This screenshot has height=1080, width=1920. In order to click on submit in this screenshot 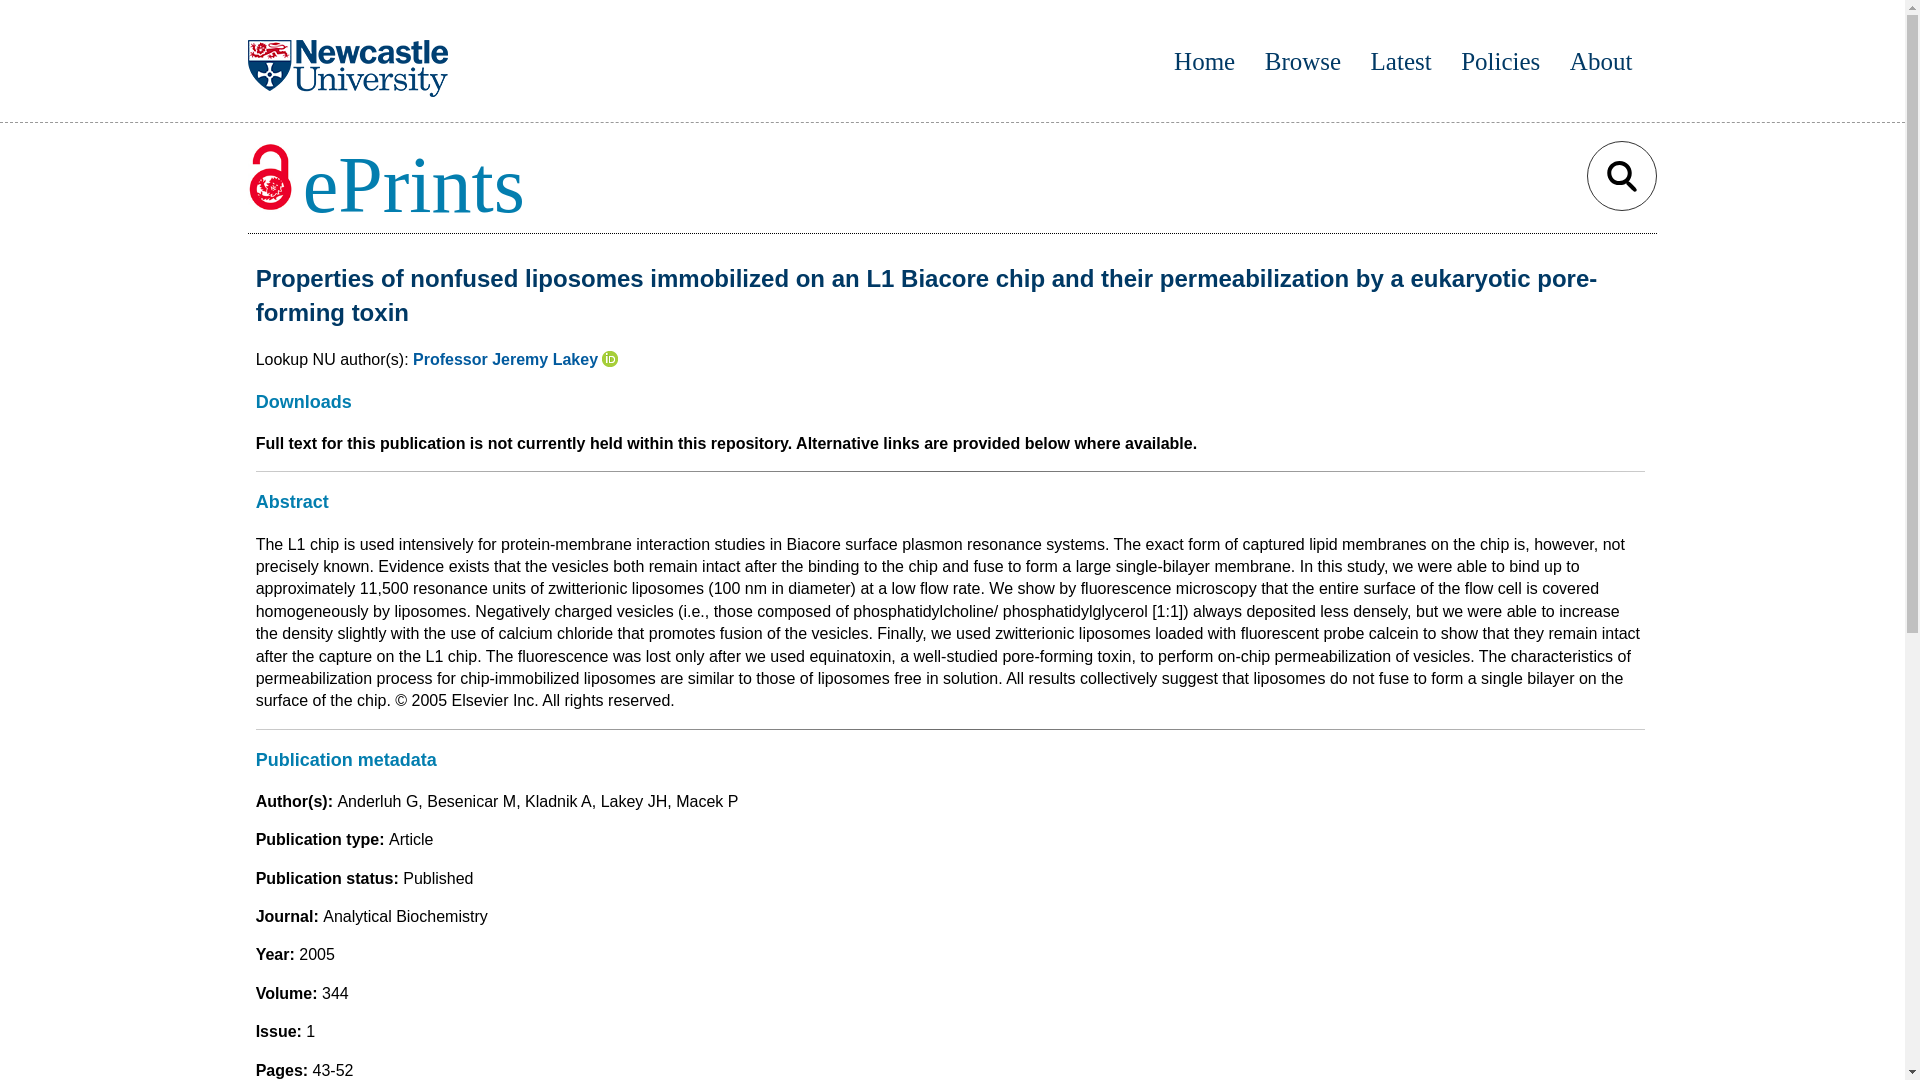, I will do `click(1622, 176)`.